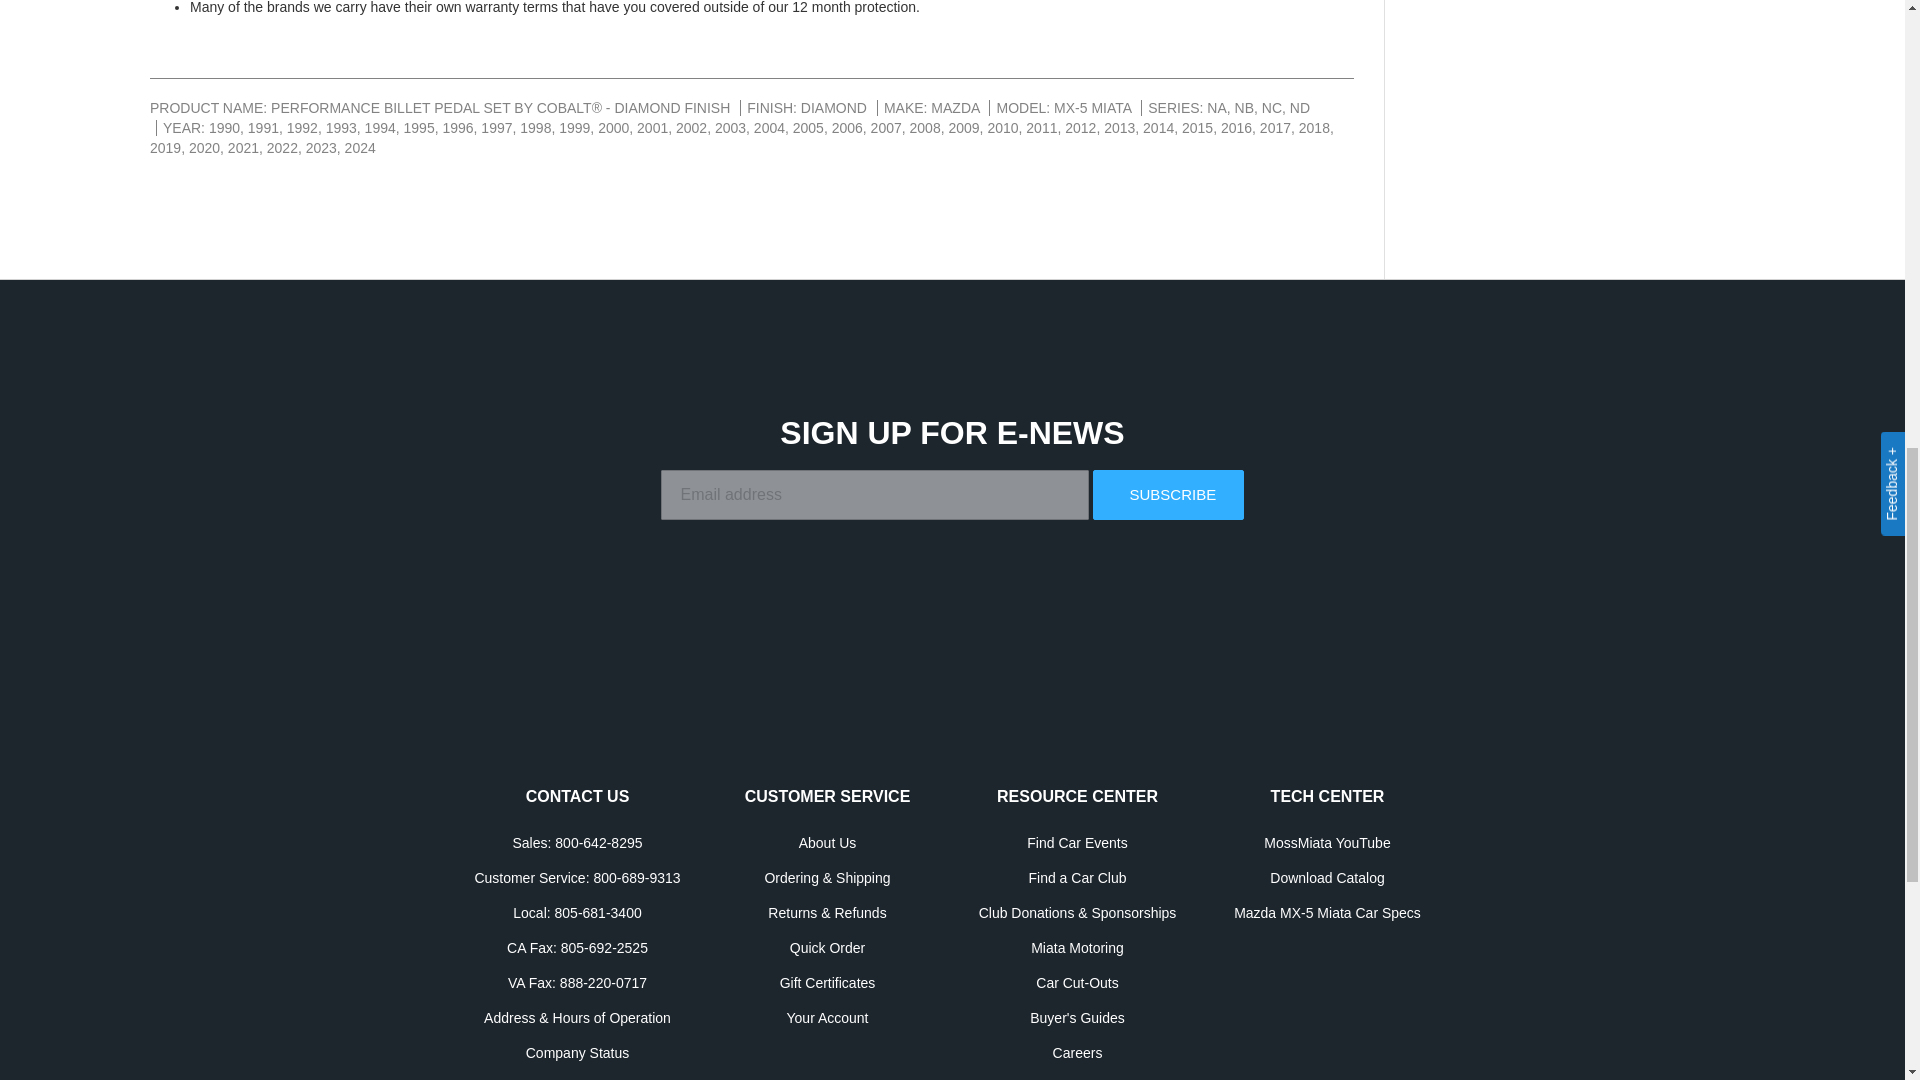 Image resolution: width=1920 pixels, height=1080 pixels. What do you see at coordinates (578, 796) in the screenshot?
I see `CONTACT US` at bounding box center [578, 796].